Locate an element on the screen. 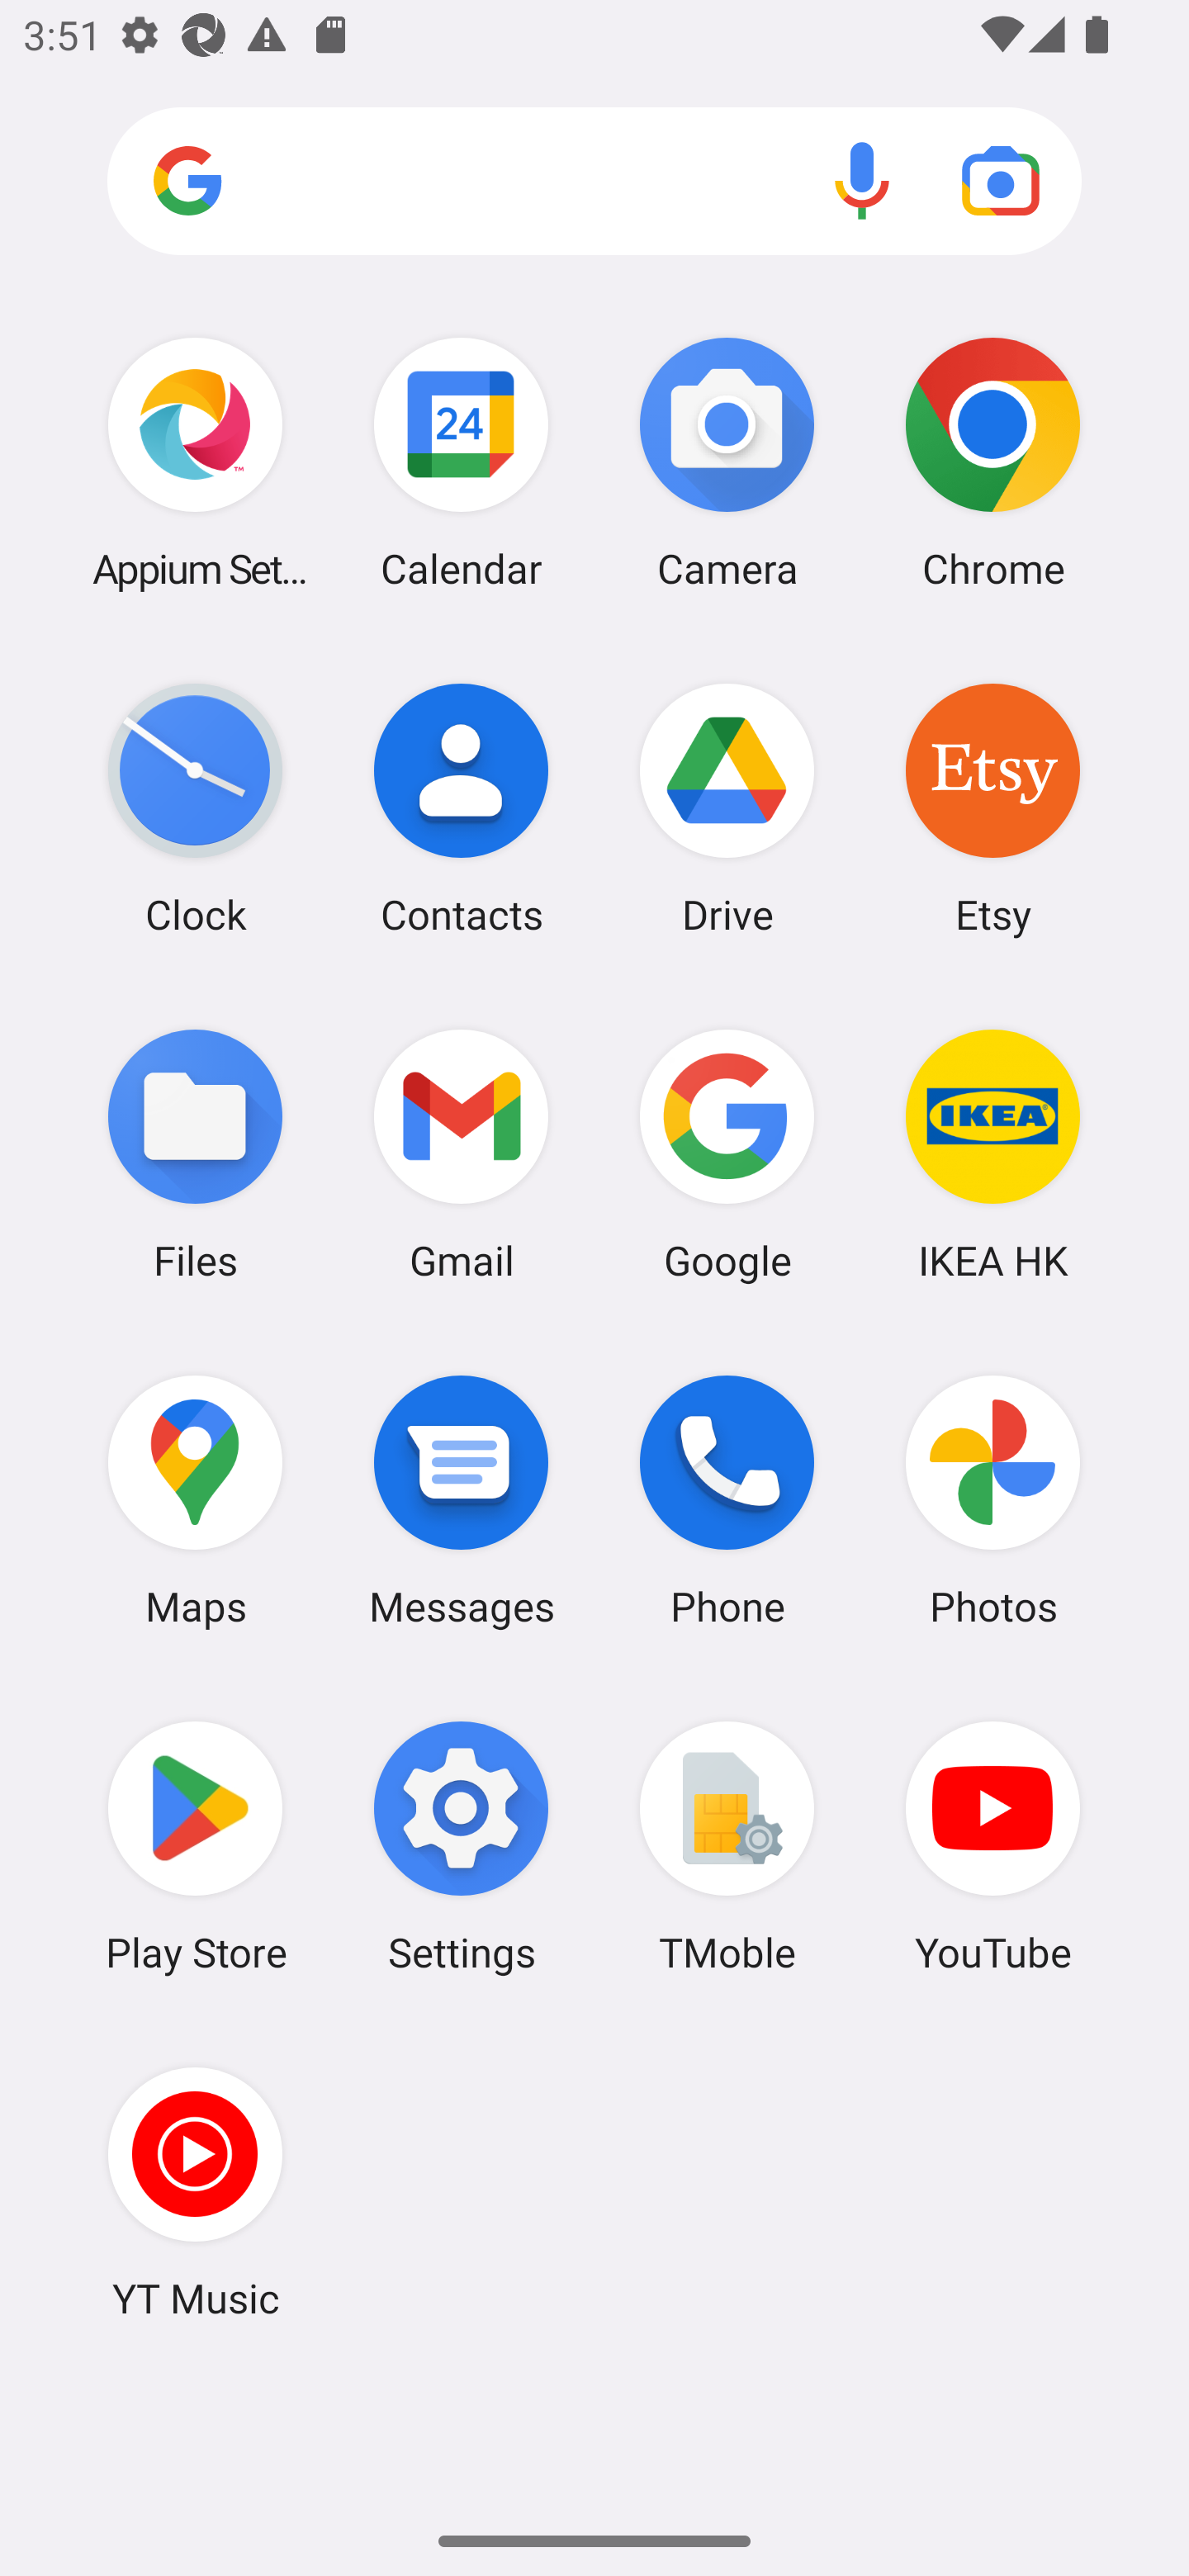  Calendar is located at coordinates (461, 462).